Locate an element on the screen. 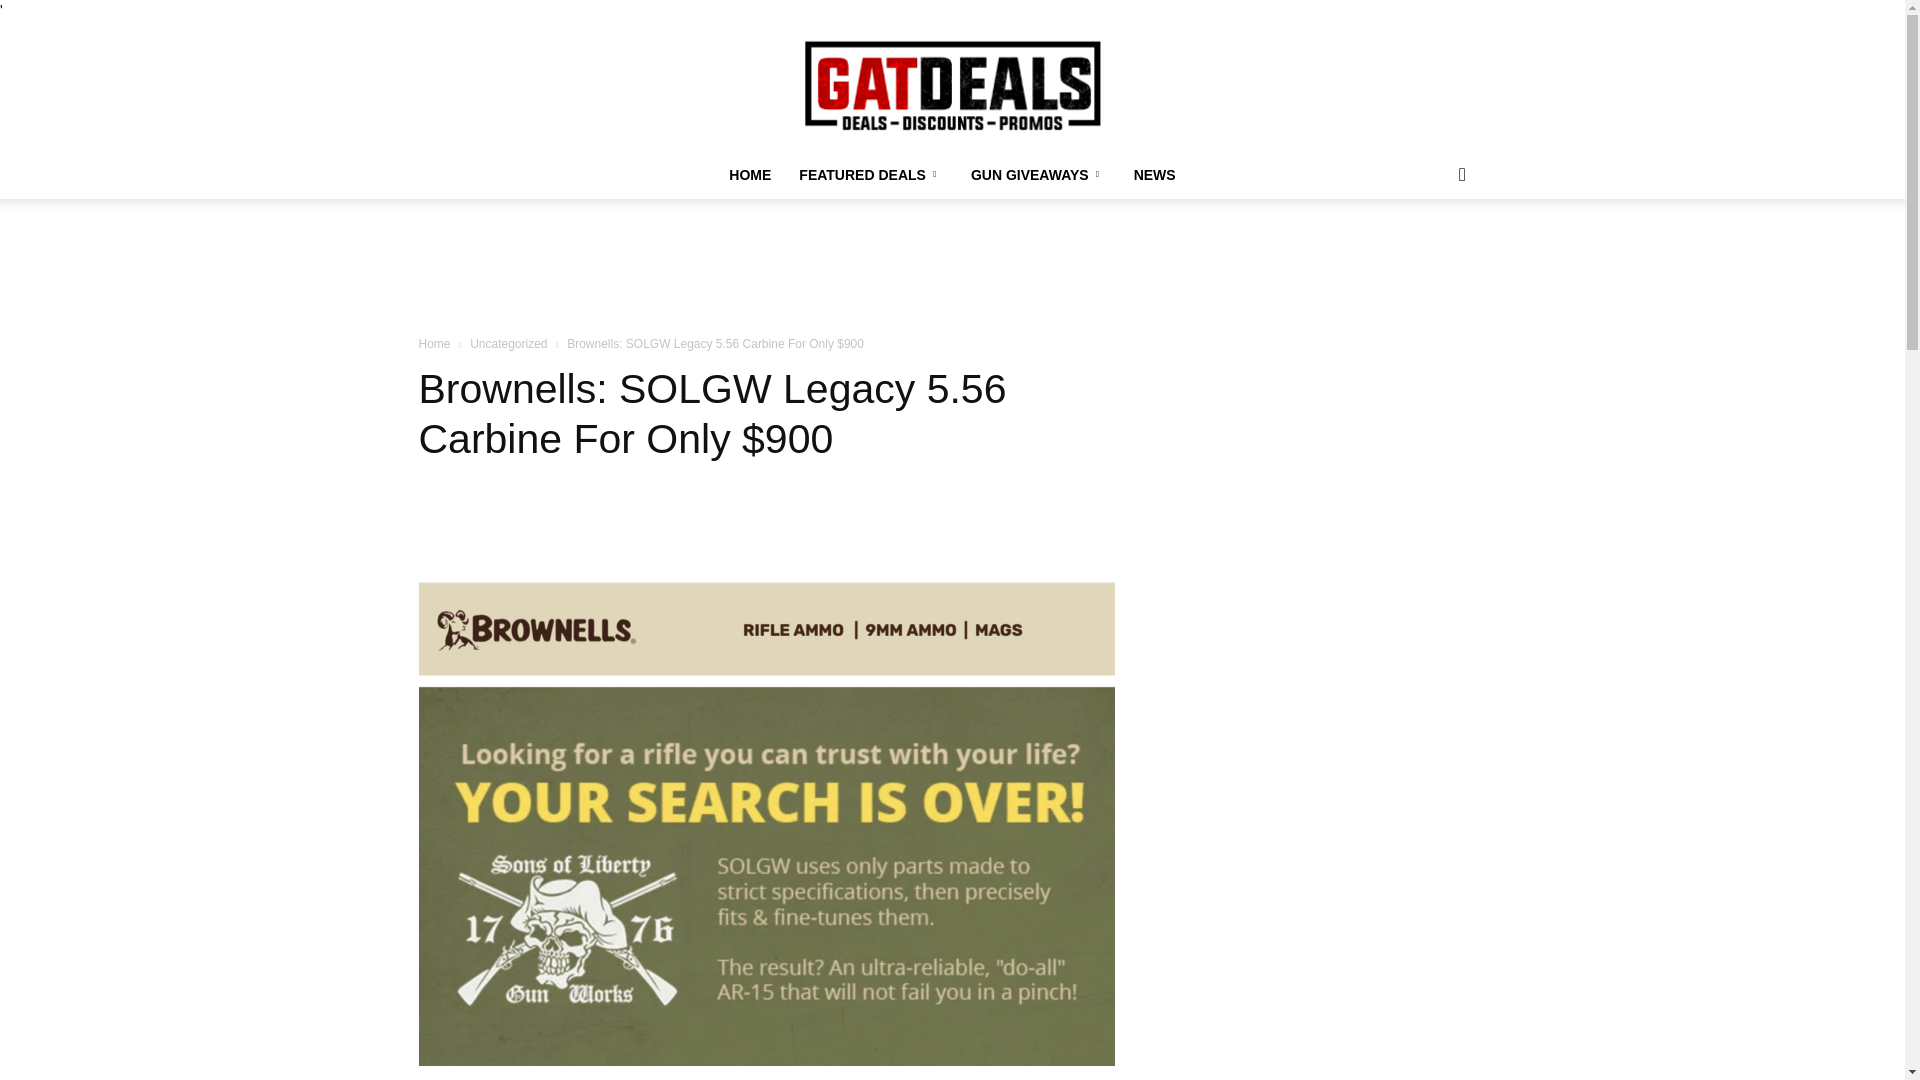  View all posts in Uncategorized is located at coordinates (508, 344).